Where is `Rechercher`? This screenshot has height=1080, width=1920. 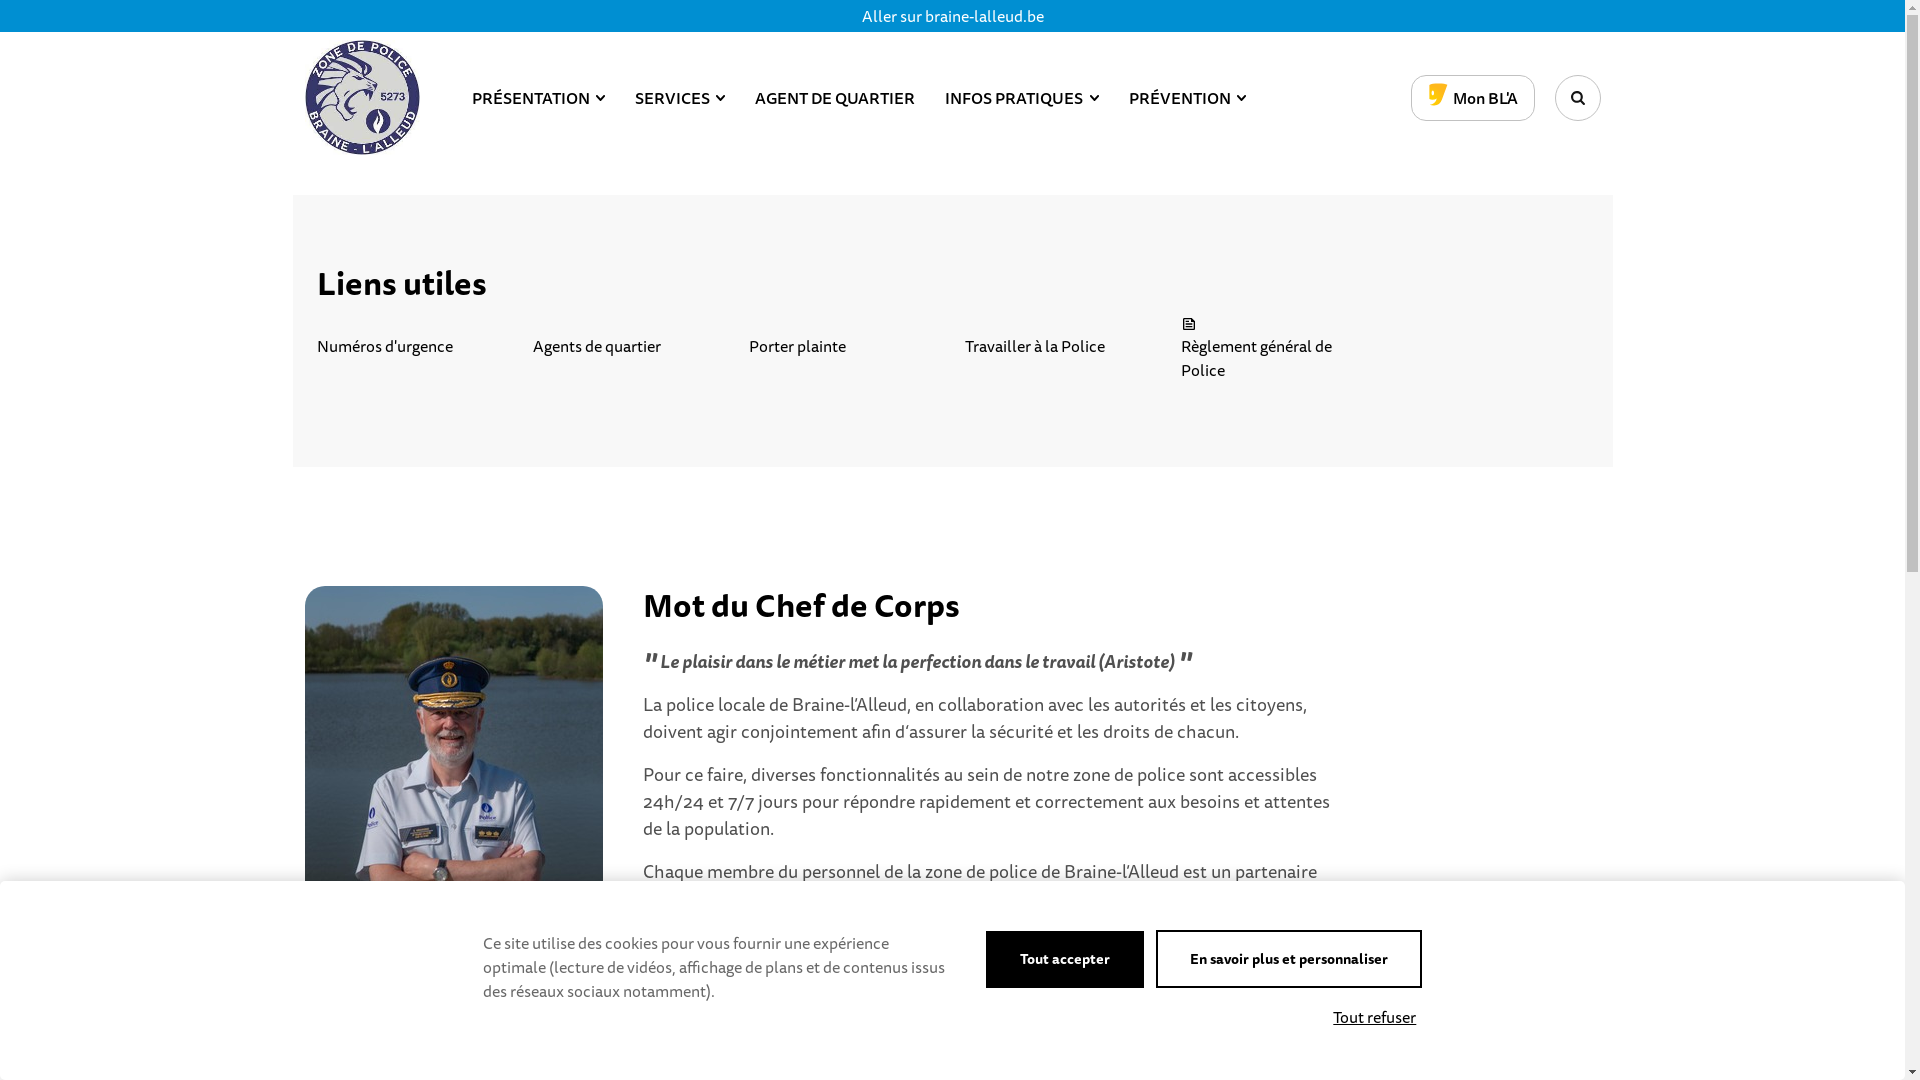
Rechercher is located at coordinates (1577, 97).